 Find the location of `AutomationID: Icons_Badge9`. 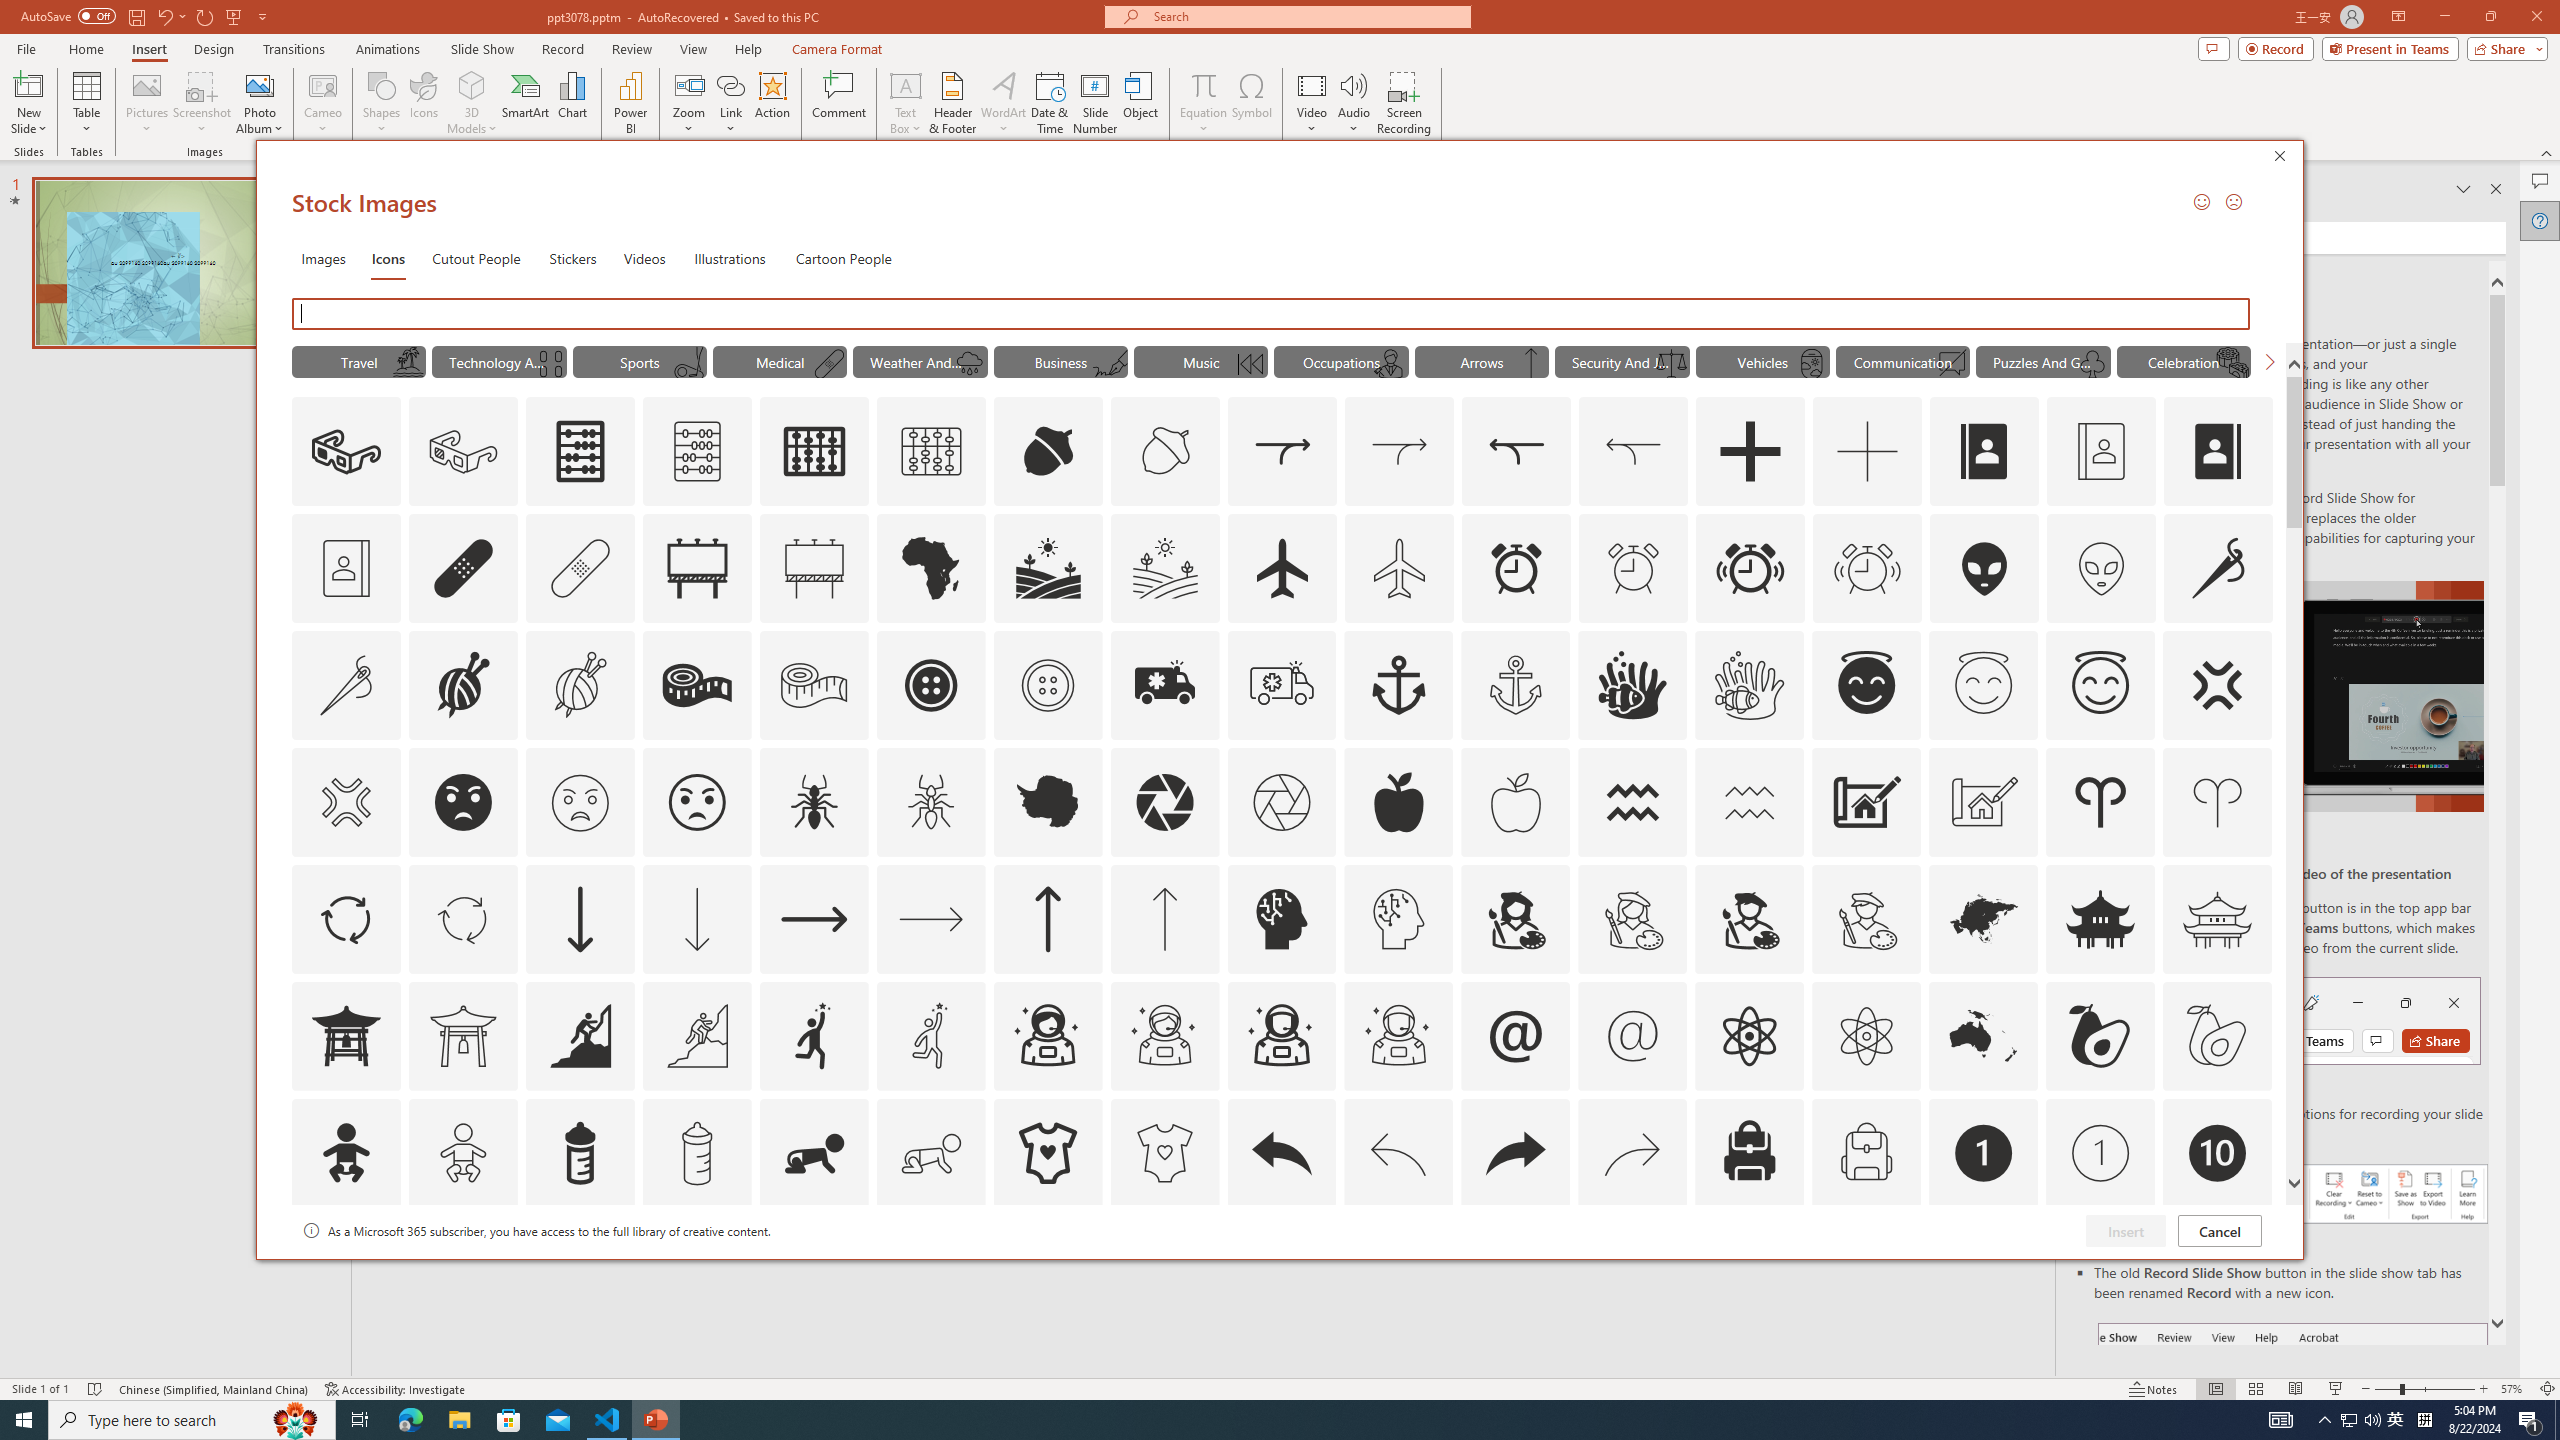

AutomationID: Icons_Badge9 is located at coordinates (2101, 1270).